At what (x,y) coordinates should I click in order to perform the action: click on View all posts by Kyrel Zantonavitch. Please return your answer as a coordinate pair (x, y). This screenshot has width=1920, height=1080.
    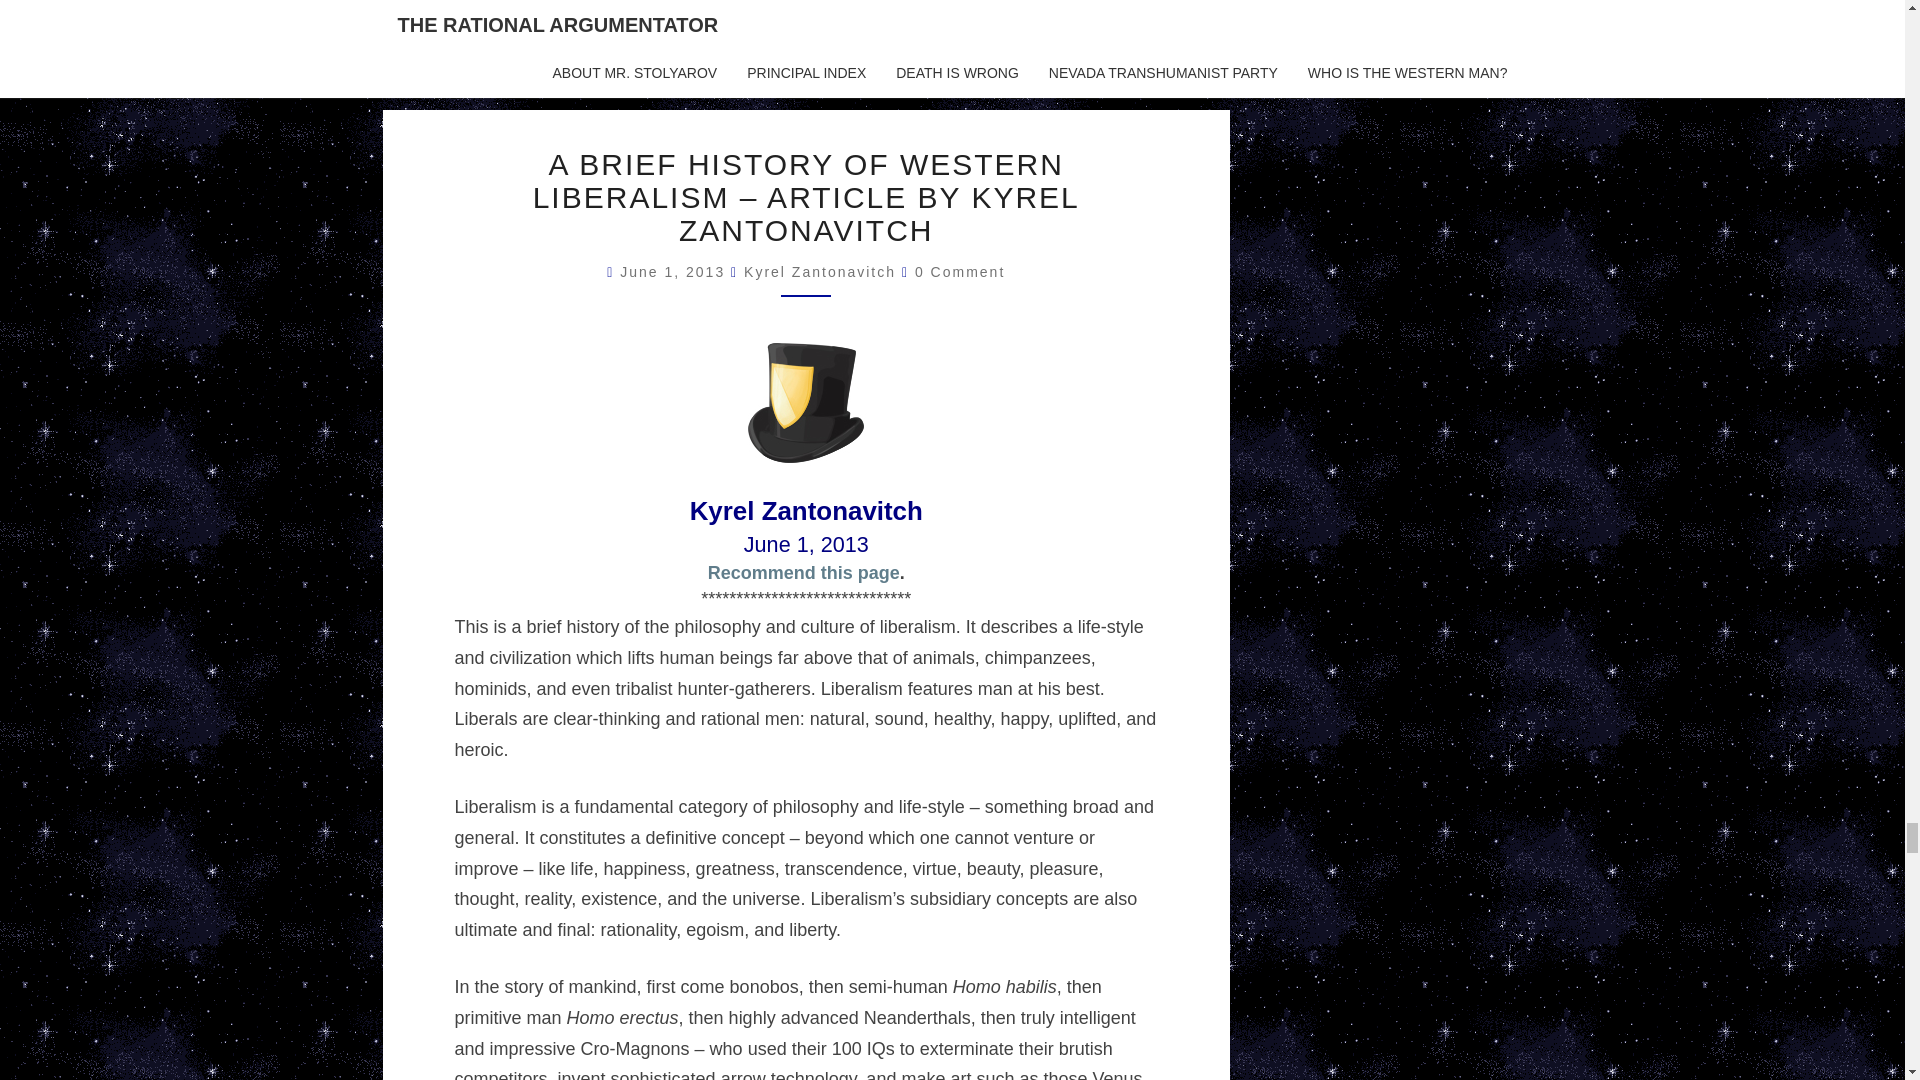
    Looking at the image, I should click on (820, 271).